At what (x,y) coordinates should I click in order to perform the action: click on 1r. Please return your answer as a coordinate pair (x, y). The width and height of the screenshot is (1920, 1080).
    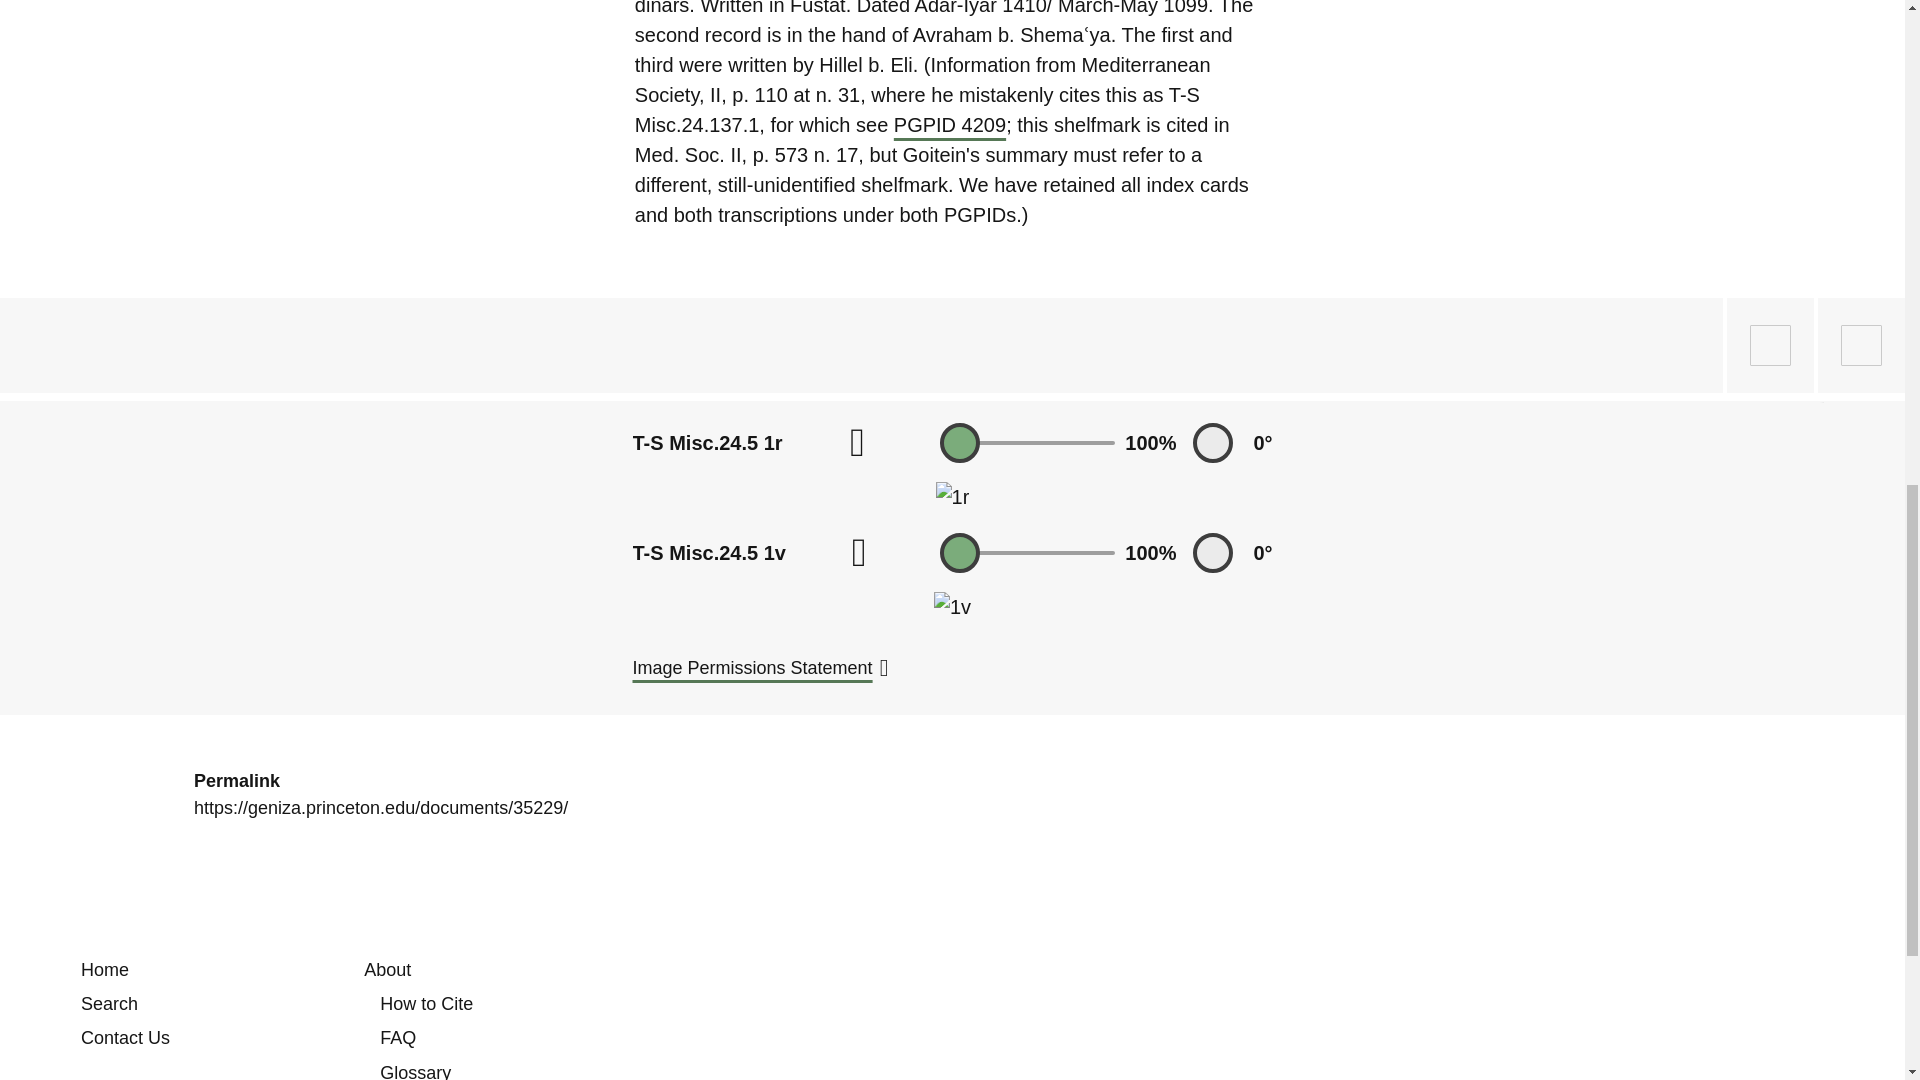
    Looking at the image, I should click on (952, 496).